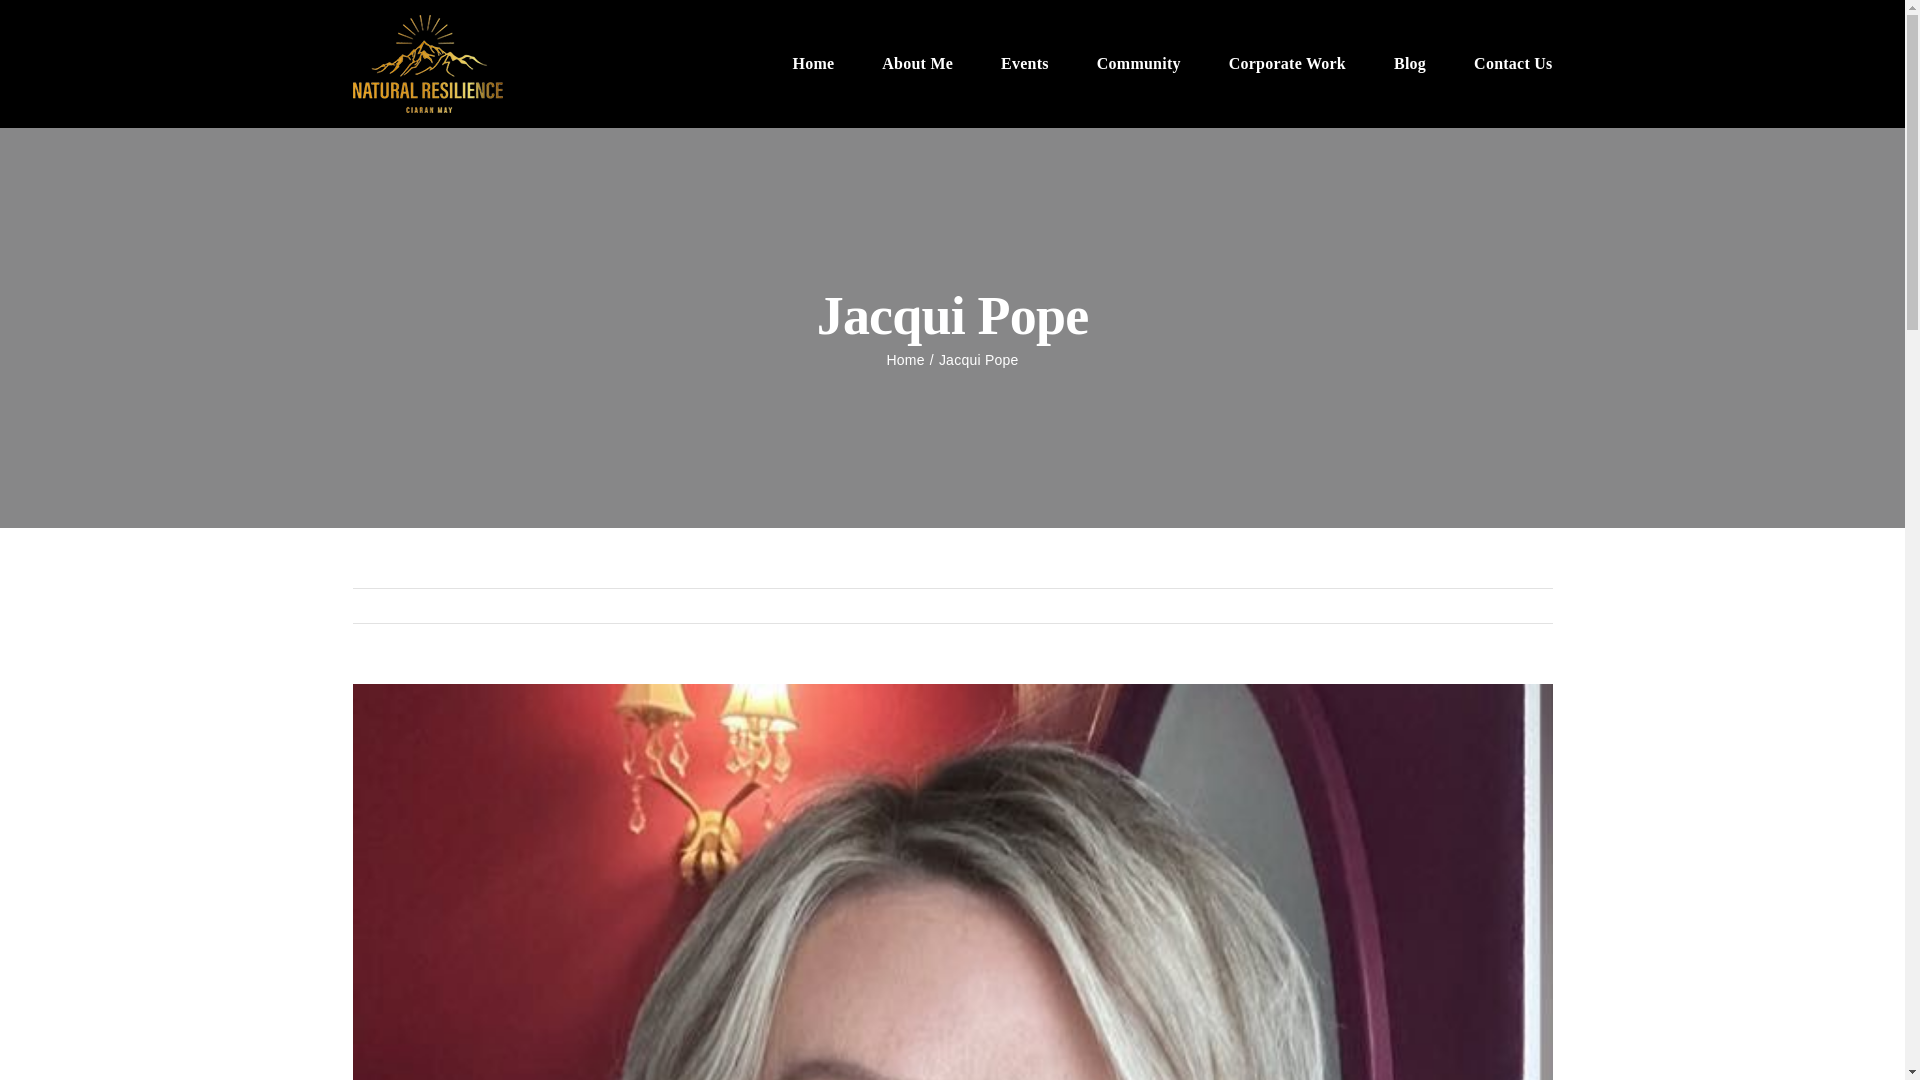 The height and width of the screenshot is (1080, 1920). Describe the element at coordinates (1286, 64) in the screenshot. I see `Corporate Work` at that location.